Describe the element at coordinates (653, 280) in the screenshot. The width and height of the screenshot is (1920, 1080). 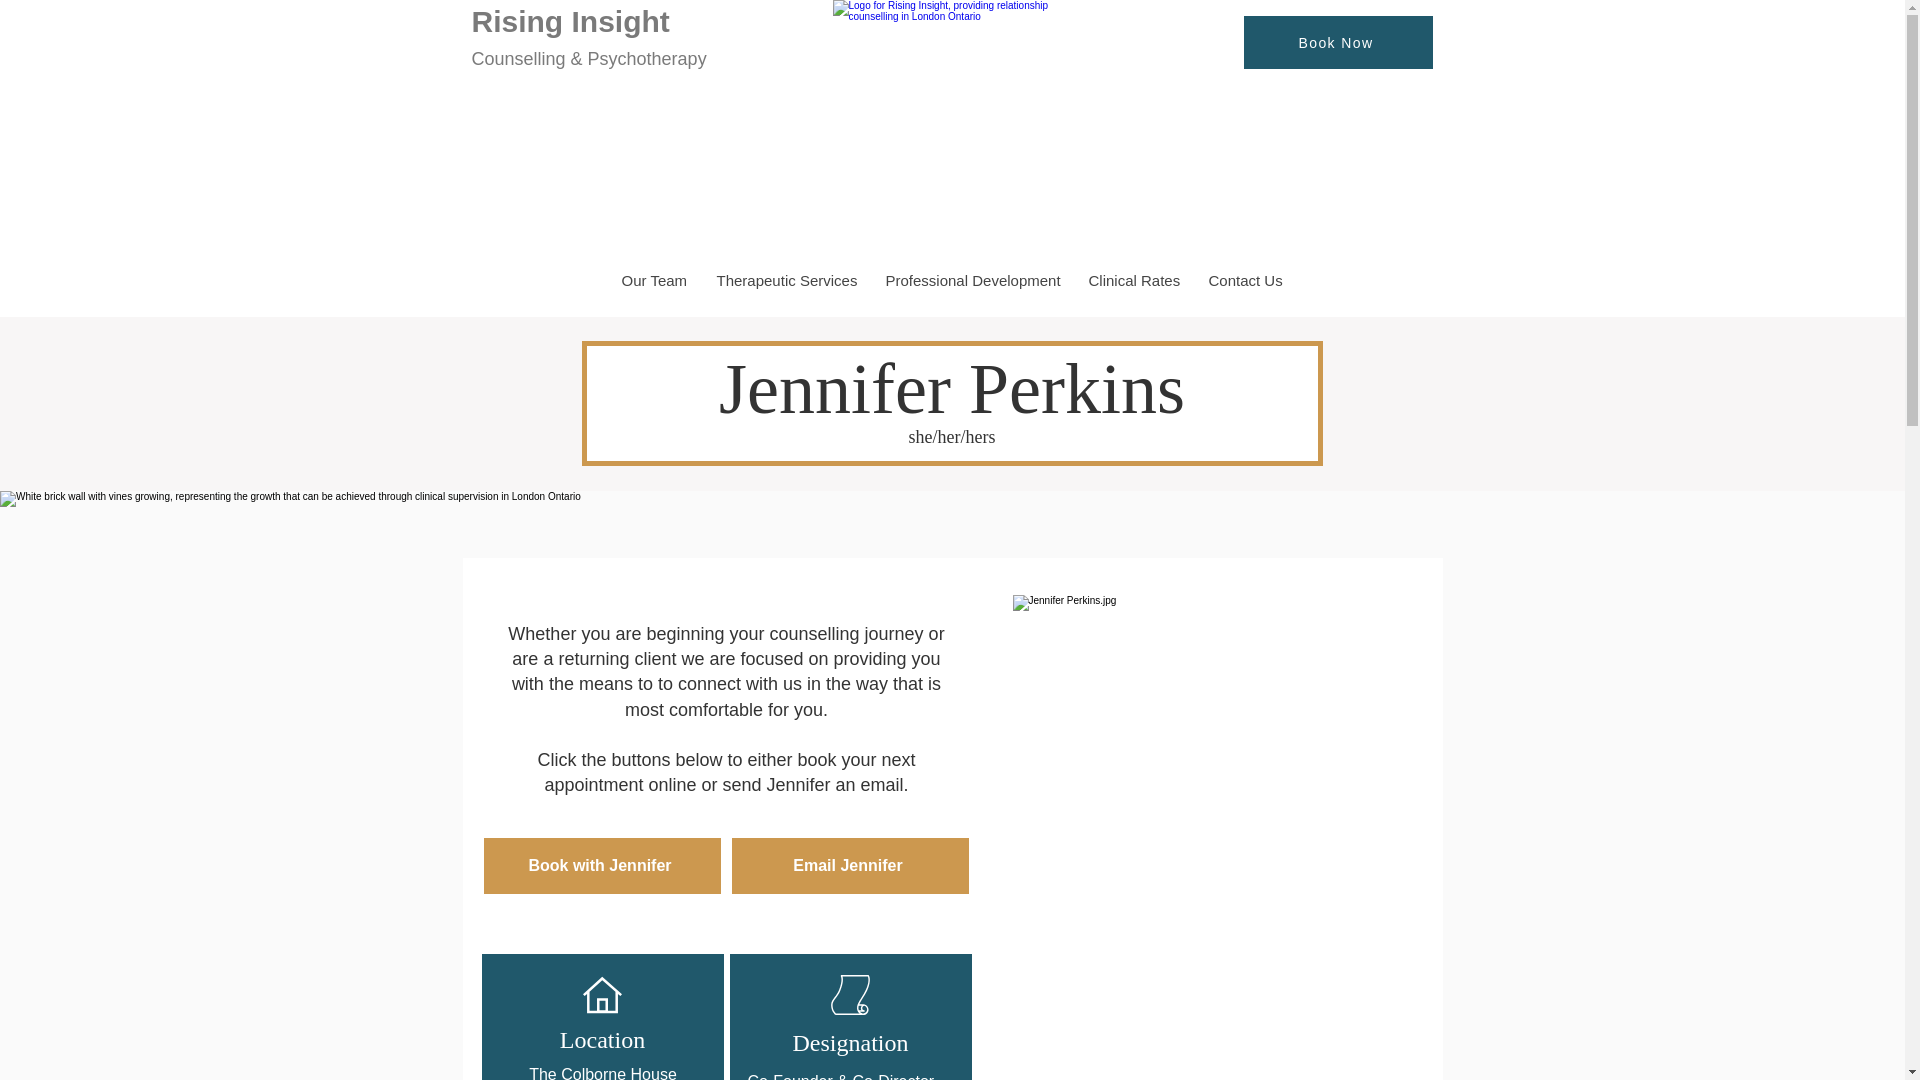
I see `Our Team` at that location.